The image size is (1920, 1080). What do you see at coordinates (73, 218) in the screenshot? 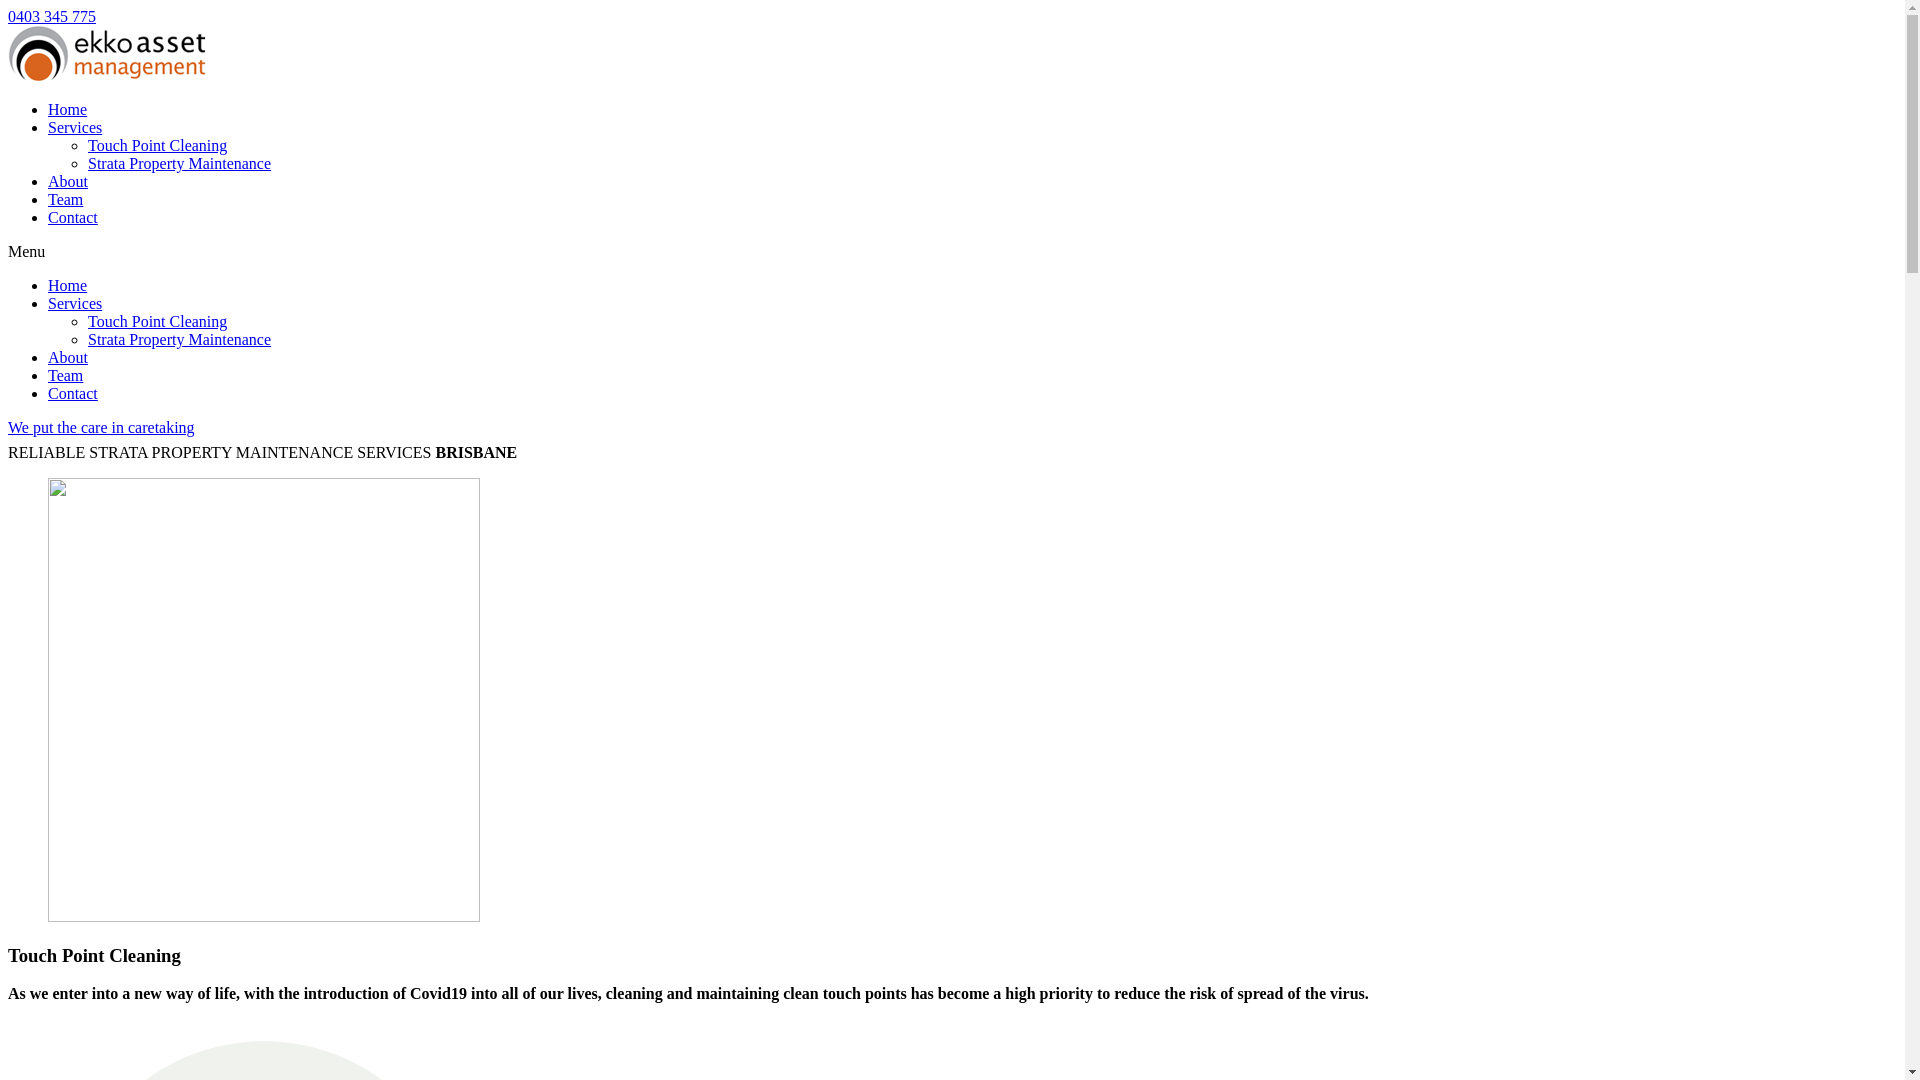
I see `Contact` at bounding box center [73, 218].